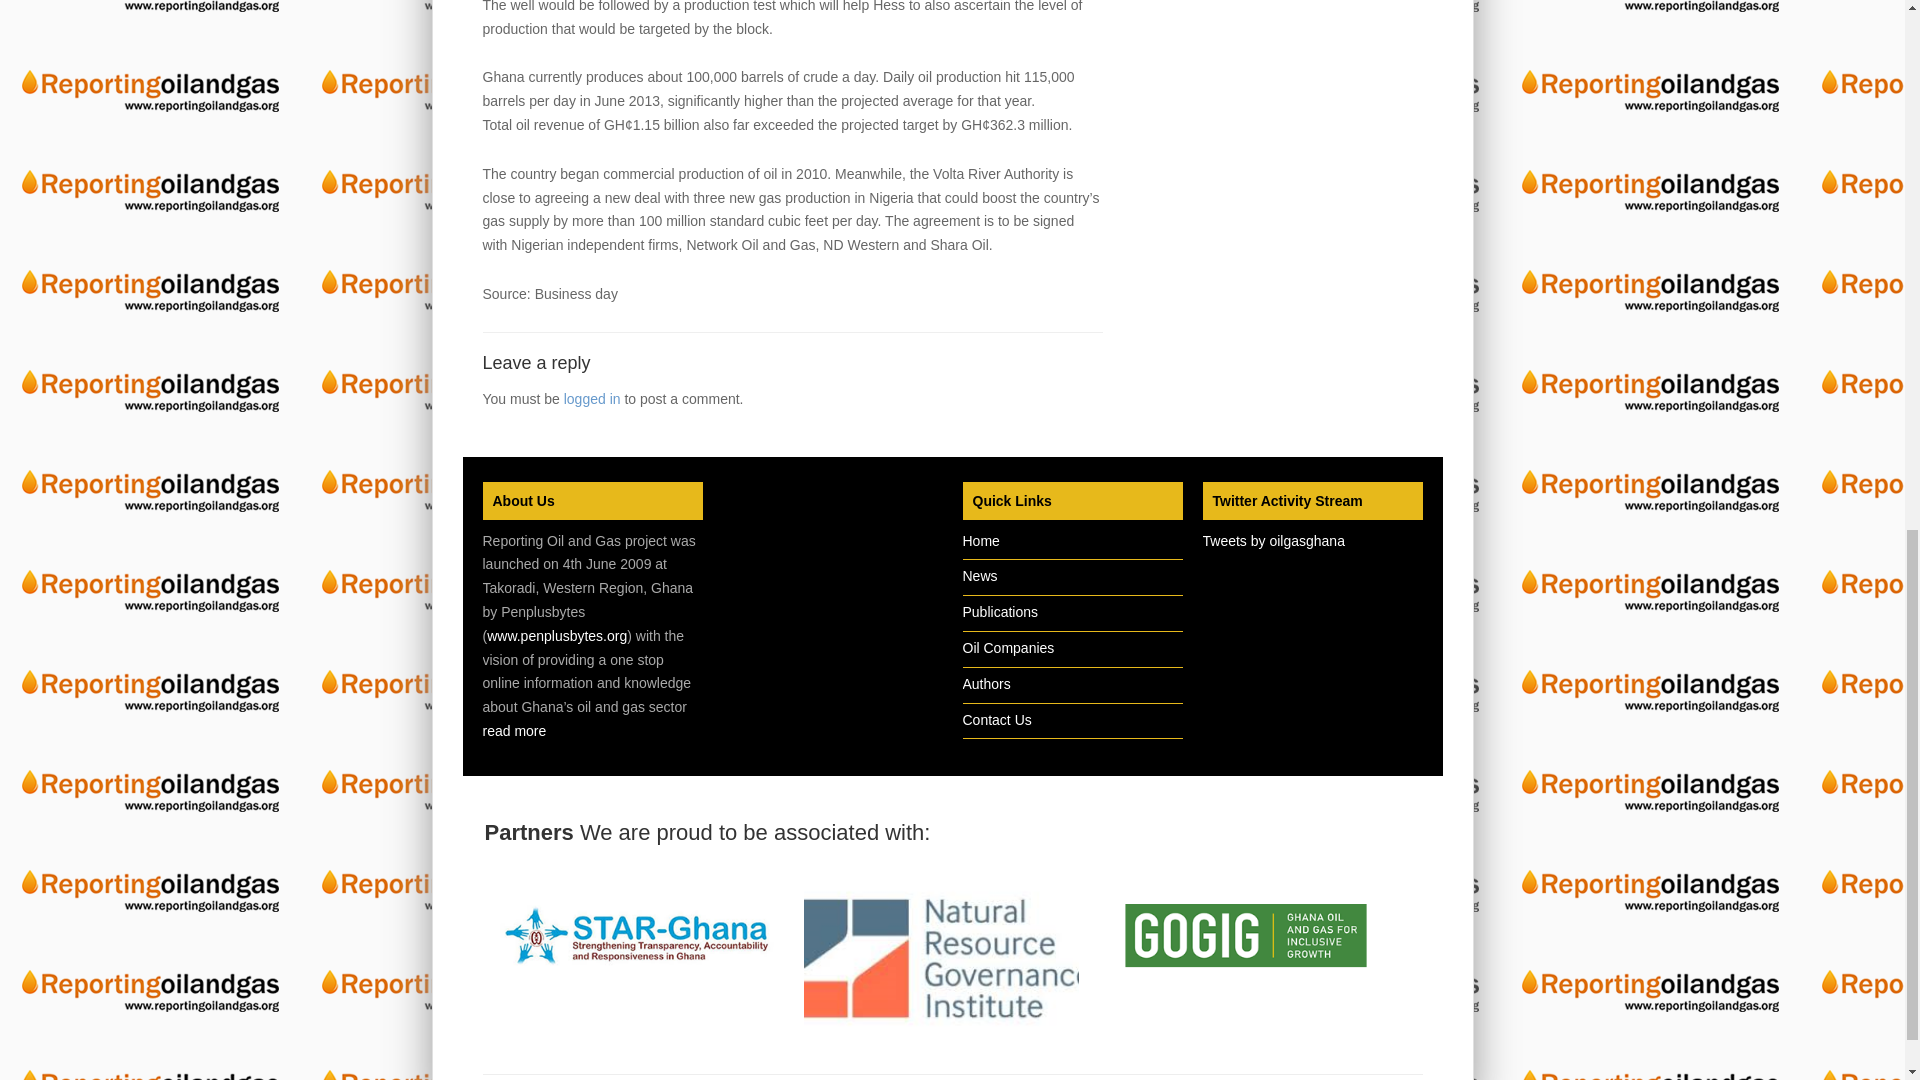  I want to click on logged in, so click(592, 398).